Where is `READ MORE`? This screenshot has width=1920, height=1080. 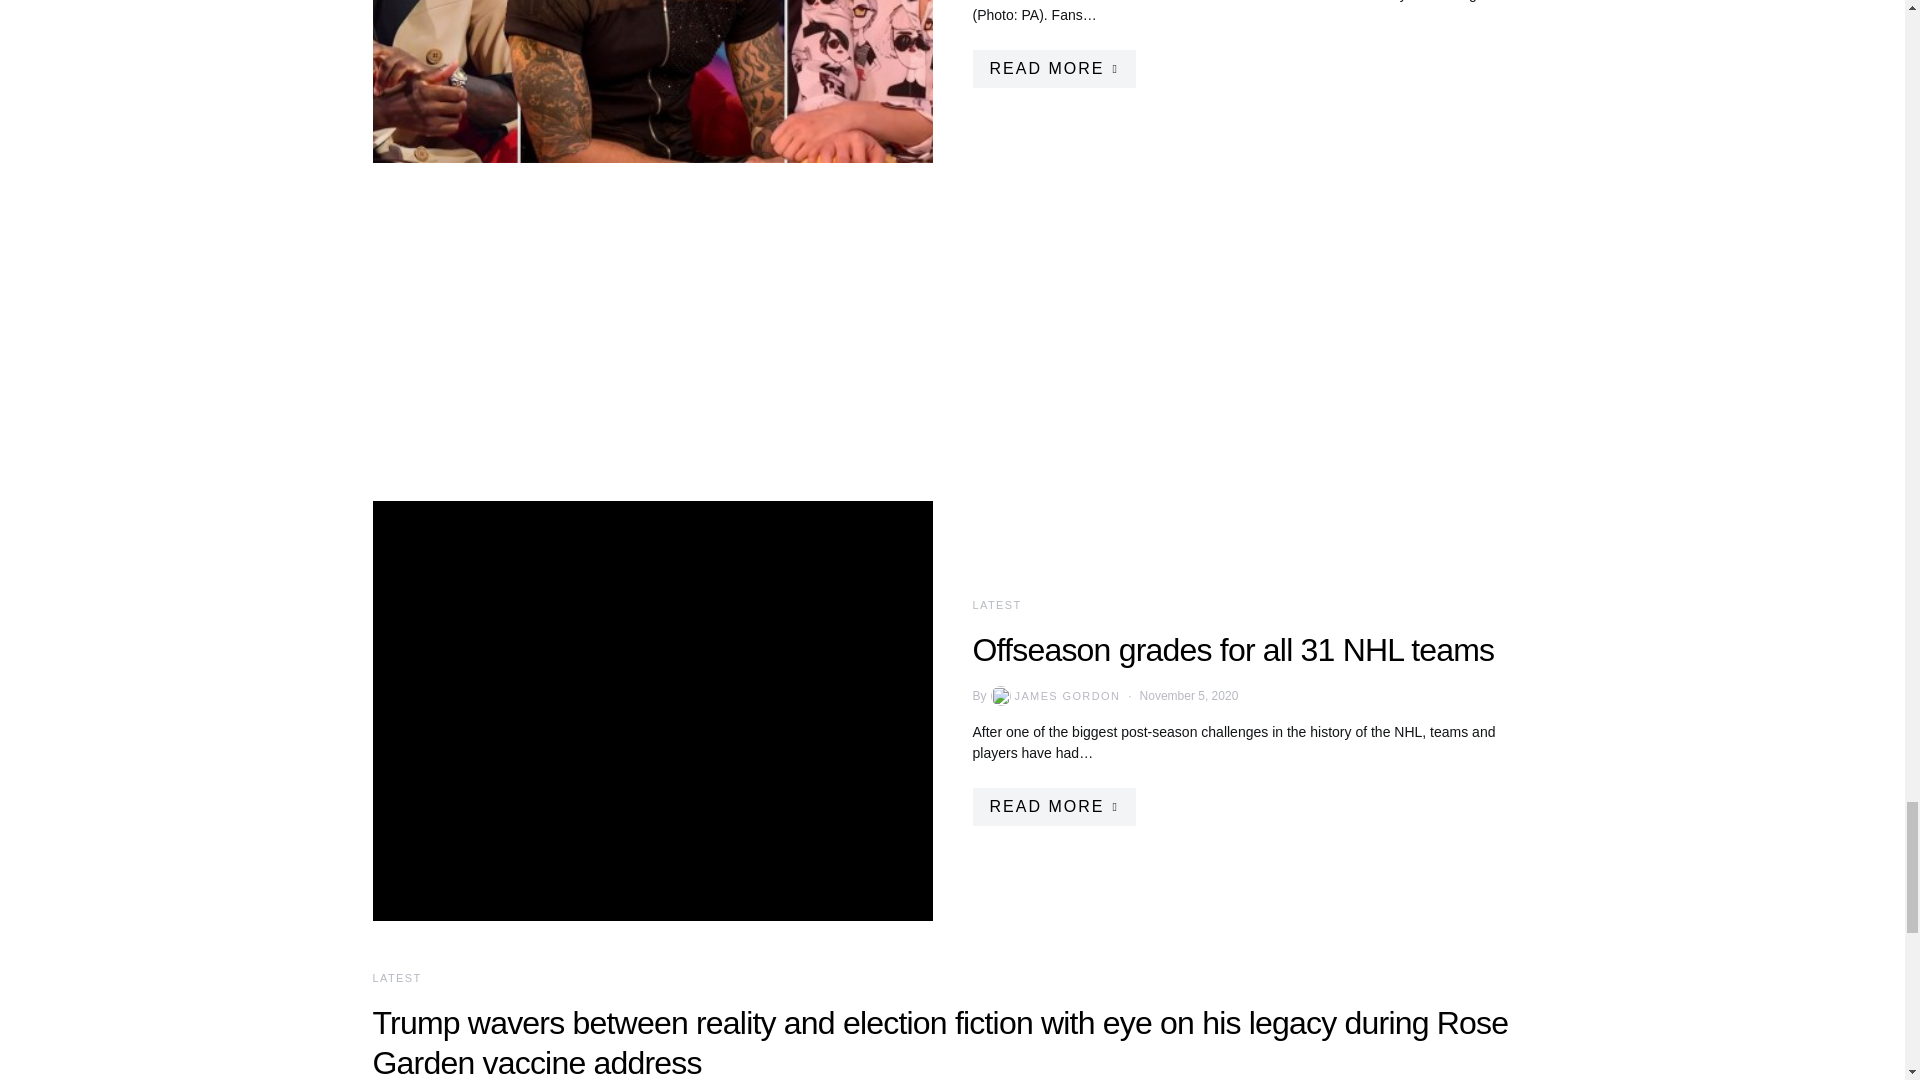
READ MORE is located at coordinates (1052, 68).